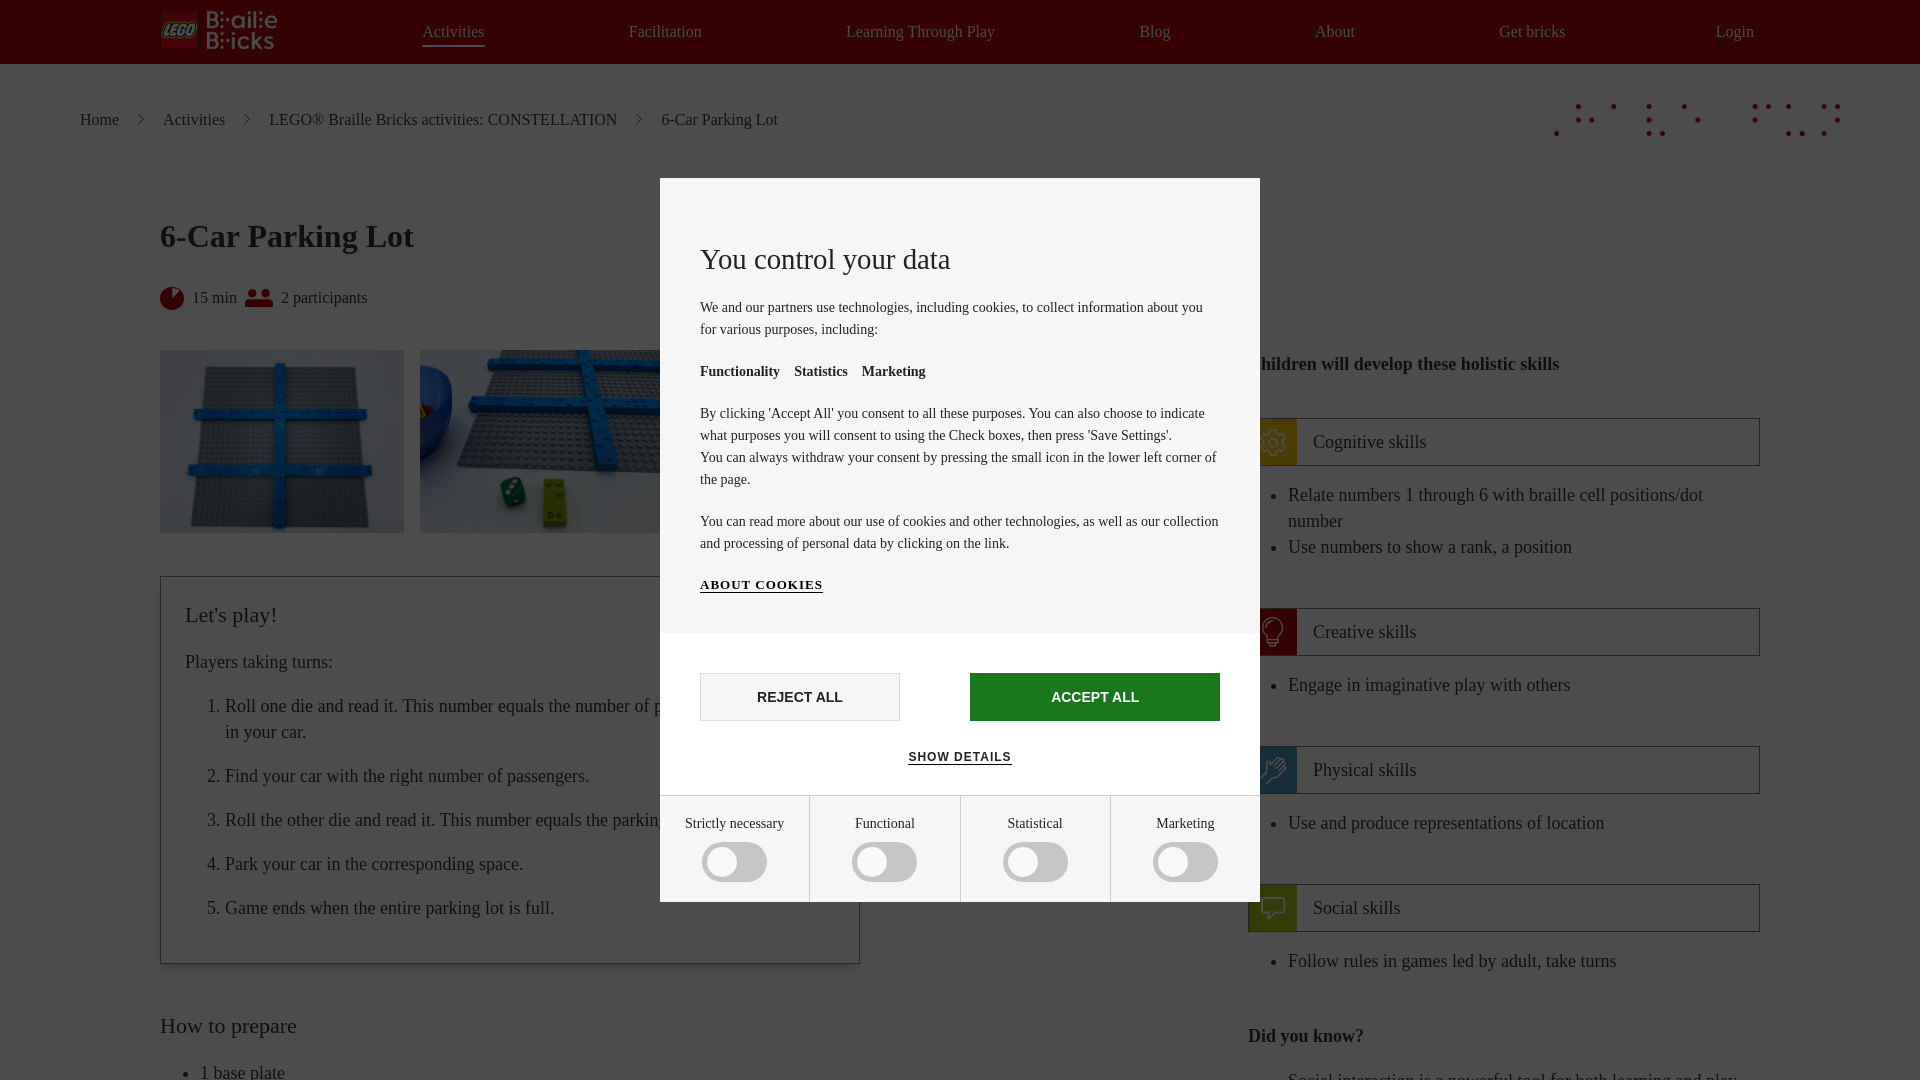  What do you see at coordinates (1335, 32) in the screenshot?
I see `About` at bounding box center [1335, 32].